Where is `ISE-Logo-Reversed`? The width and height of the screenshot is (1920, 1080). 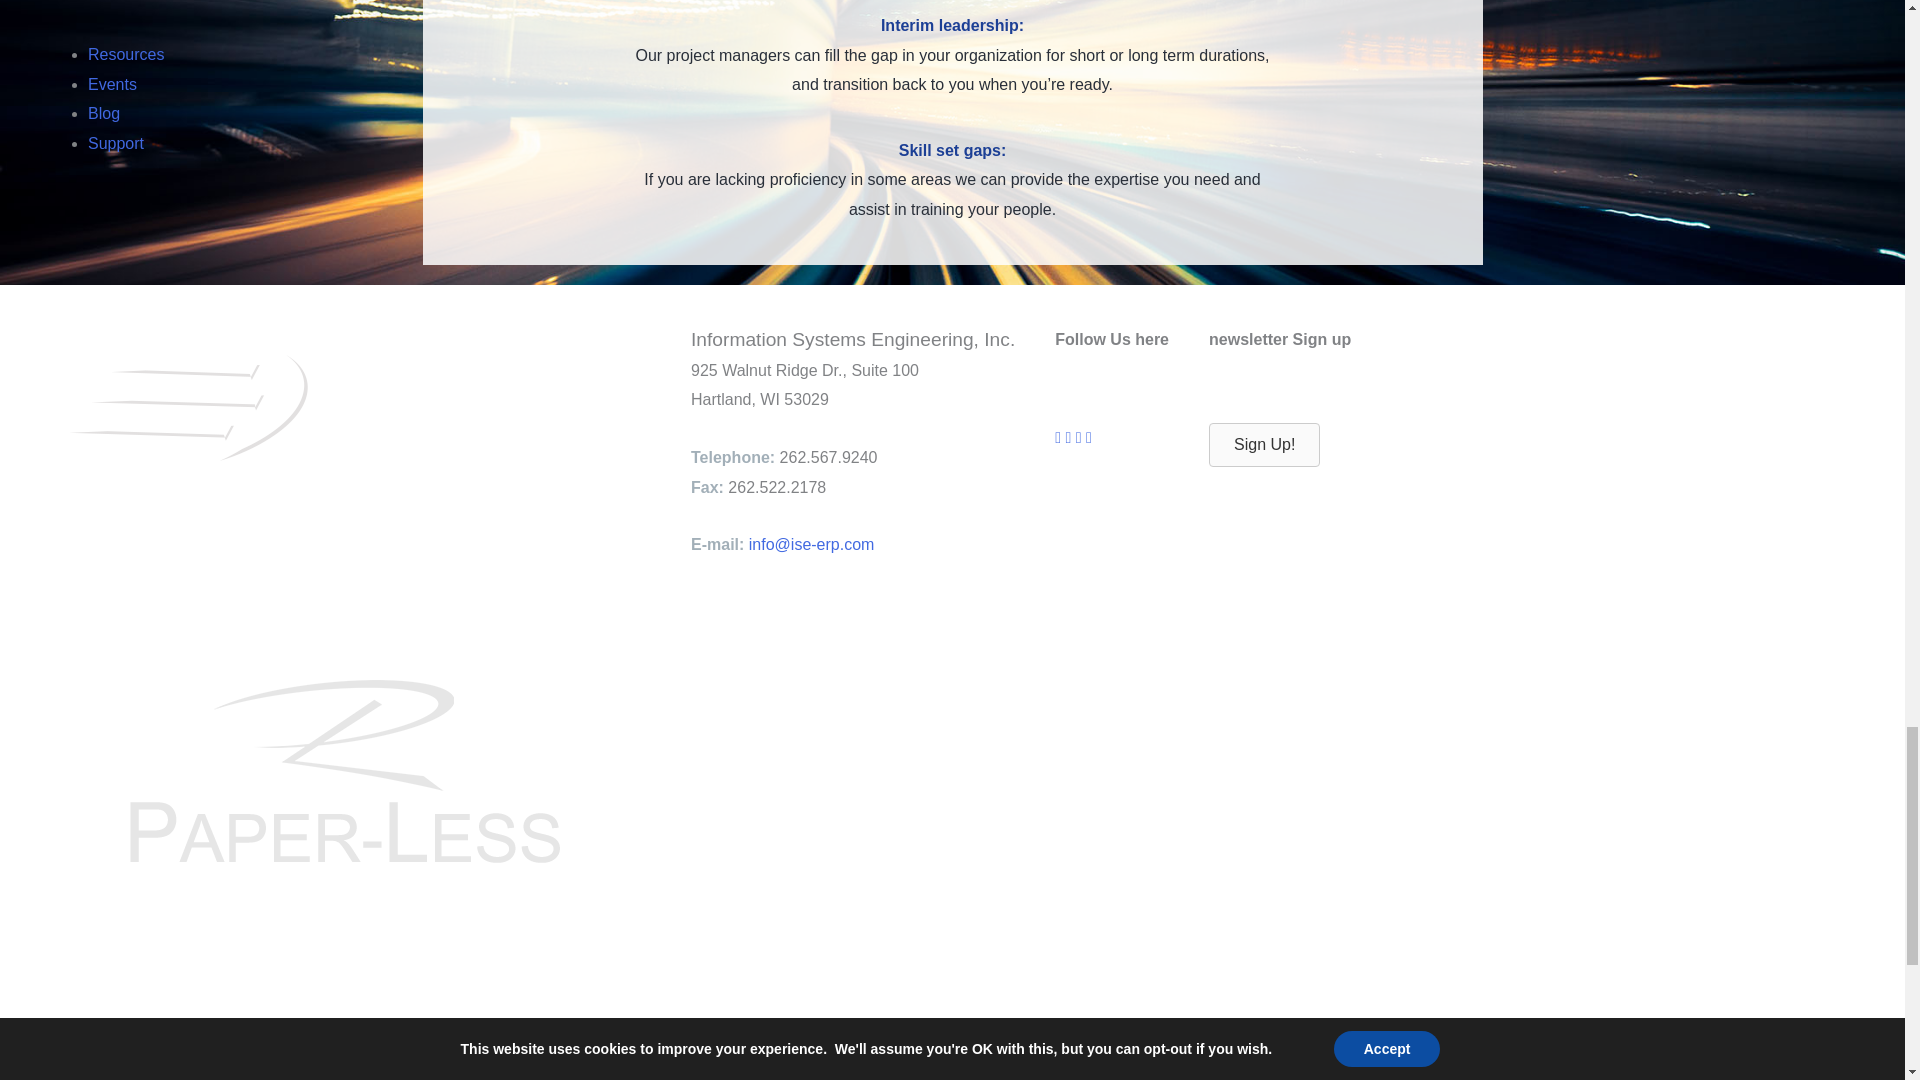 ISE-Logo-Reversed is located at coordinates (257, 413).